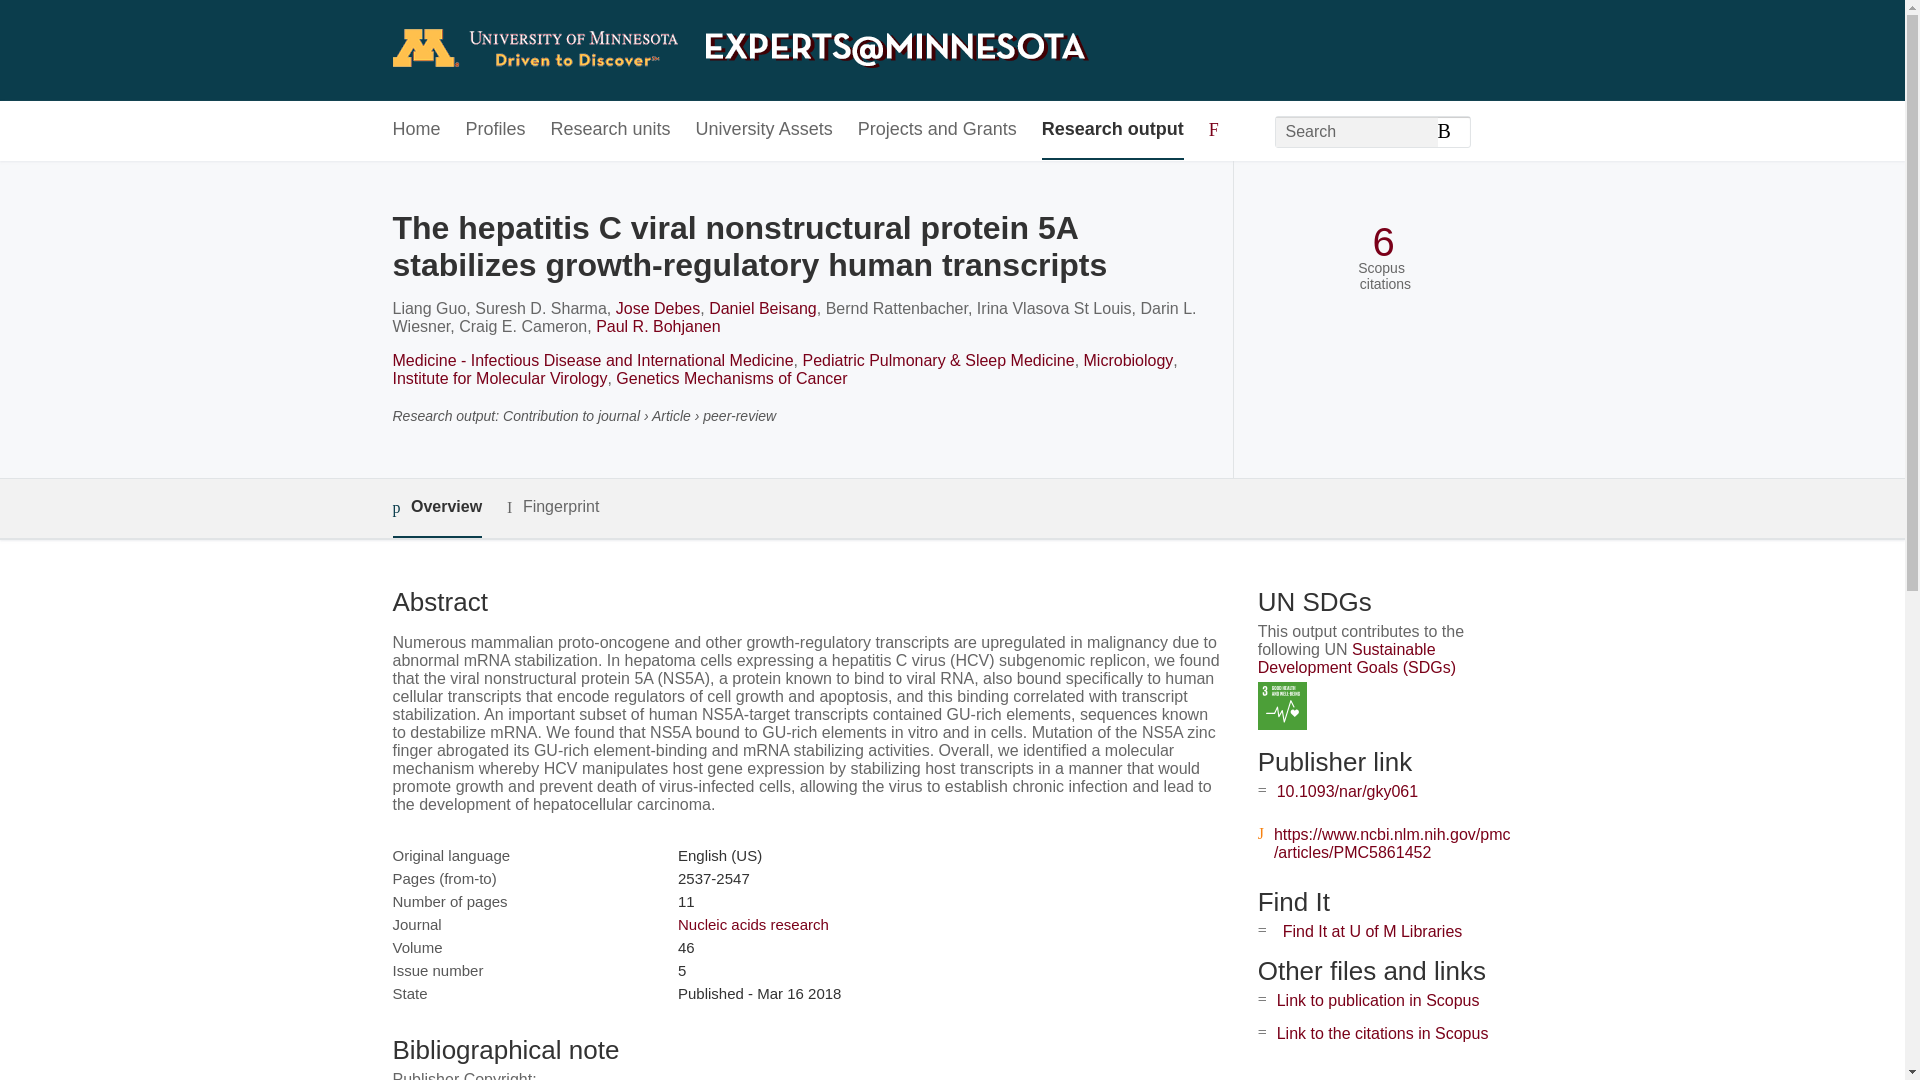 The image size is (1920, 1080). What do you see at coordinates (552, 507) in the screenshot?
I see `Fingerprint` at bounding box center [552, 507].